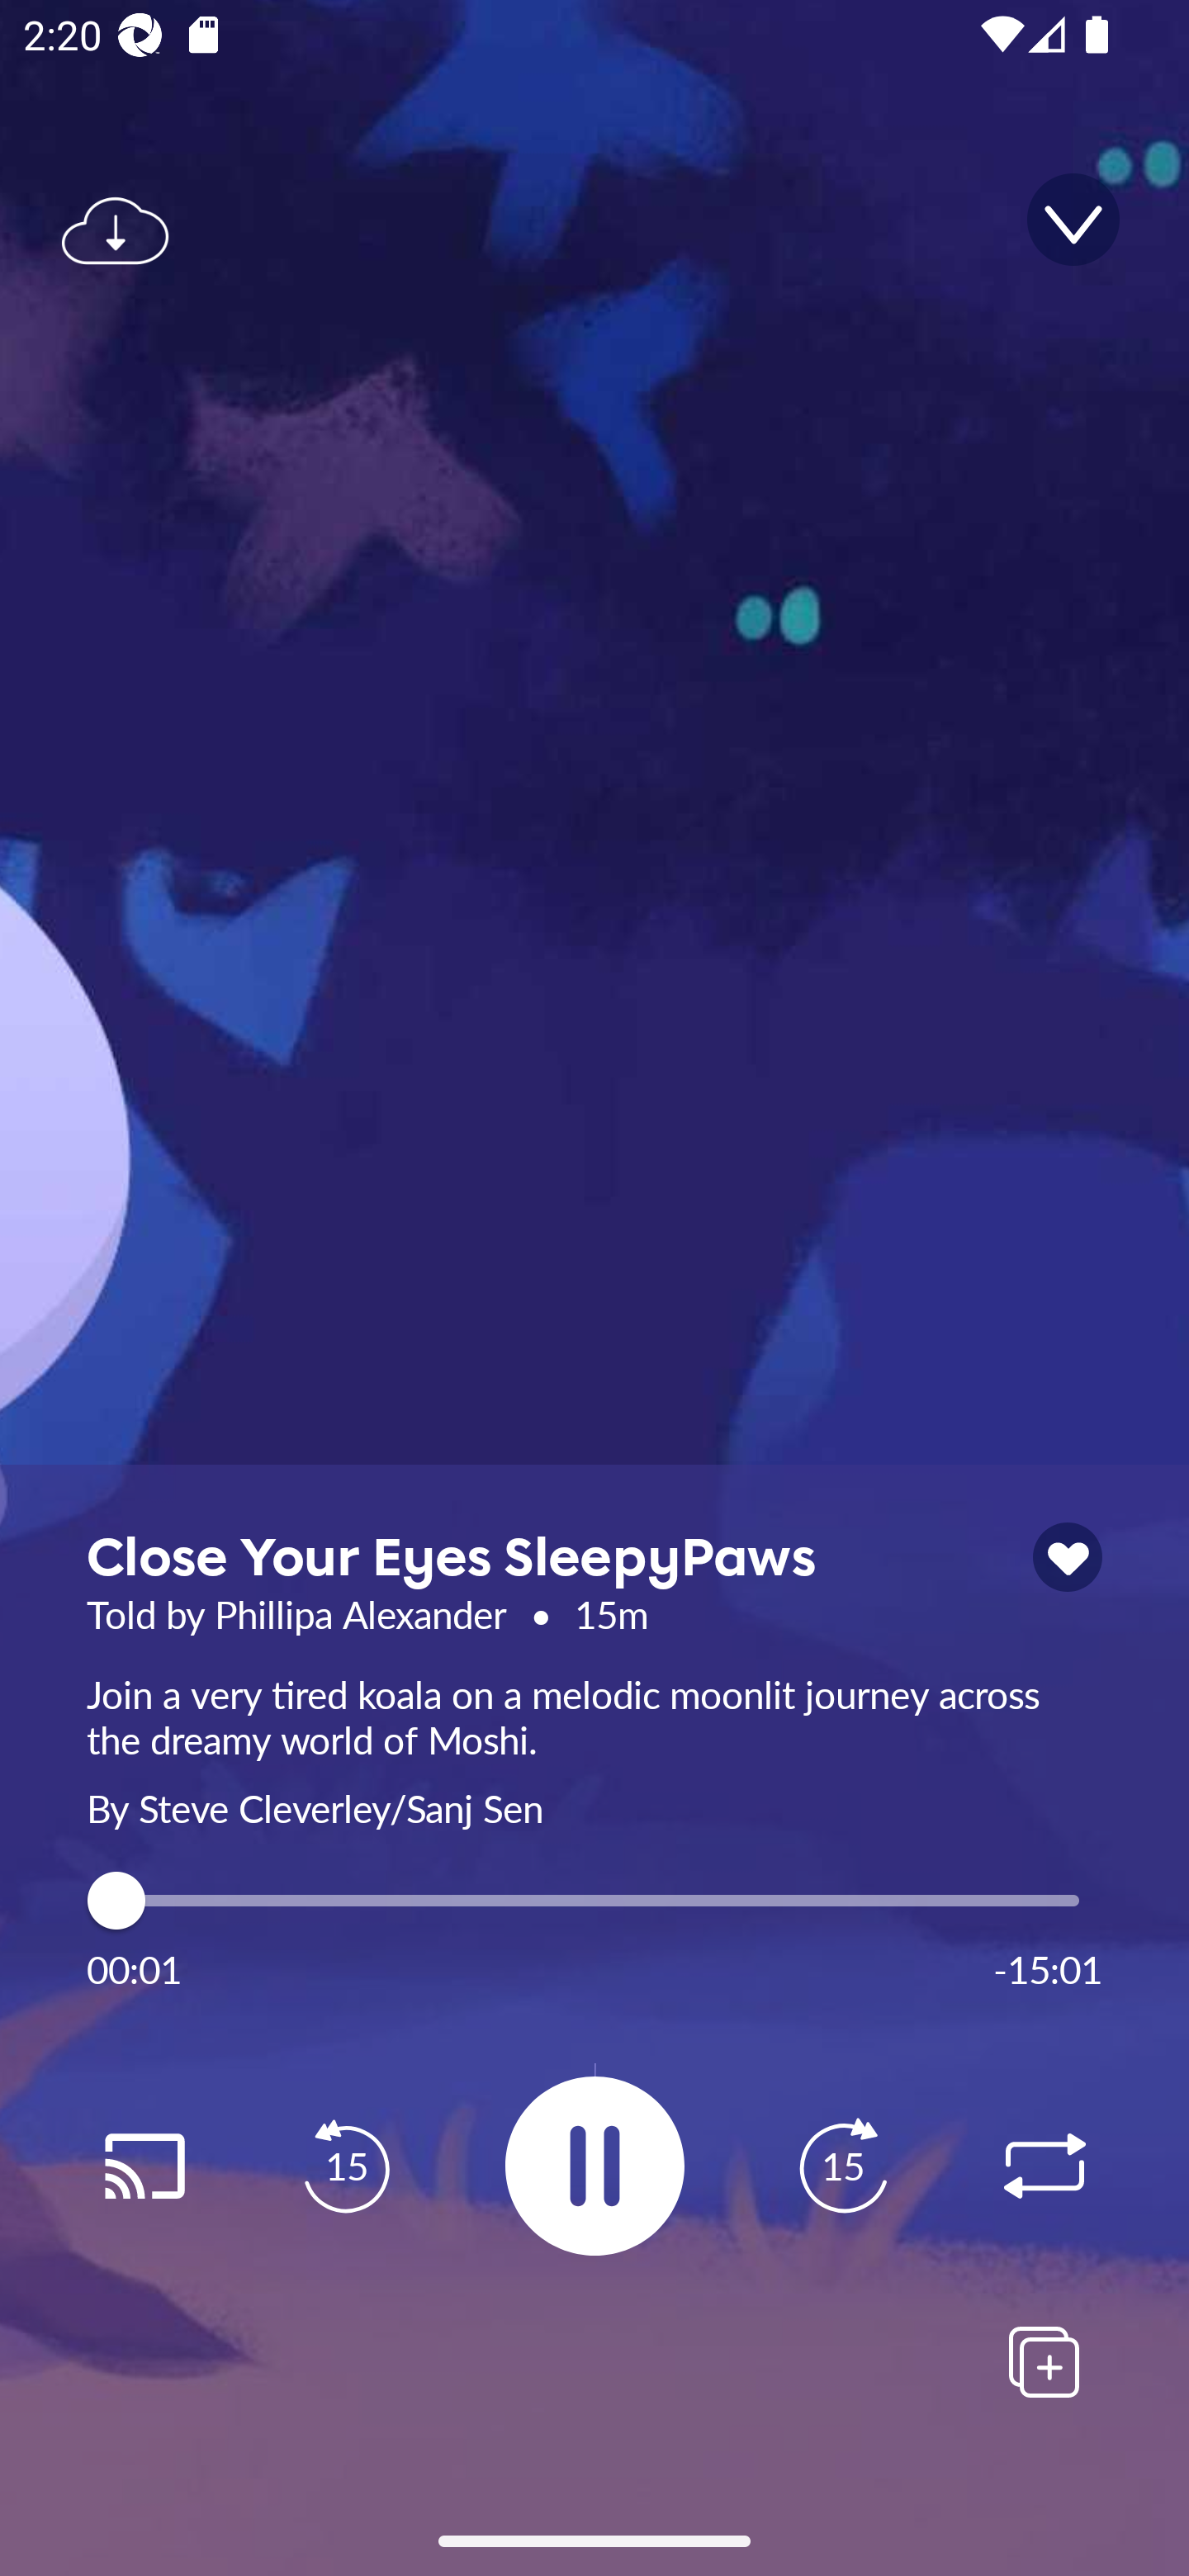 The width and height of the screenshot is (1189, 2576). Describe the element at coordinates (1044, 2361) in the screenshot. I see `Add To Playlists` at that location.